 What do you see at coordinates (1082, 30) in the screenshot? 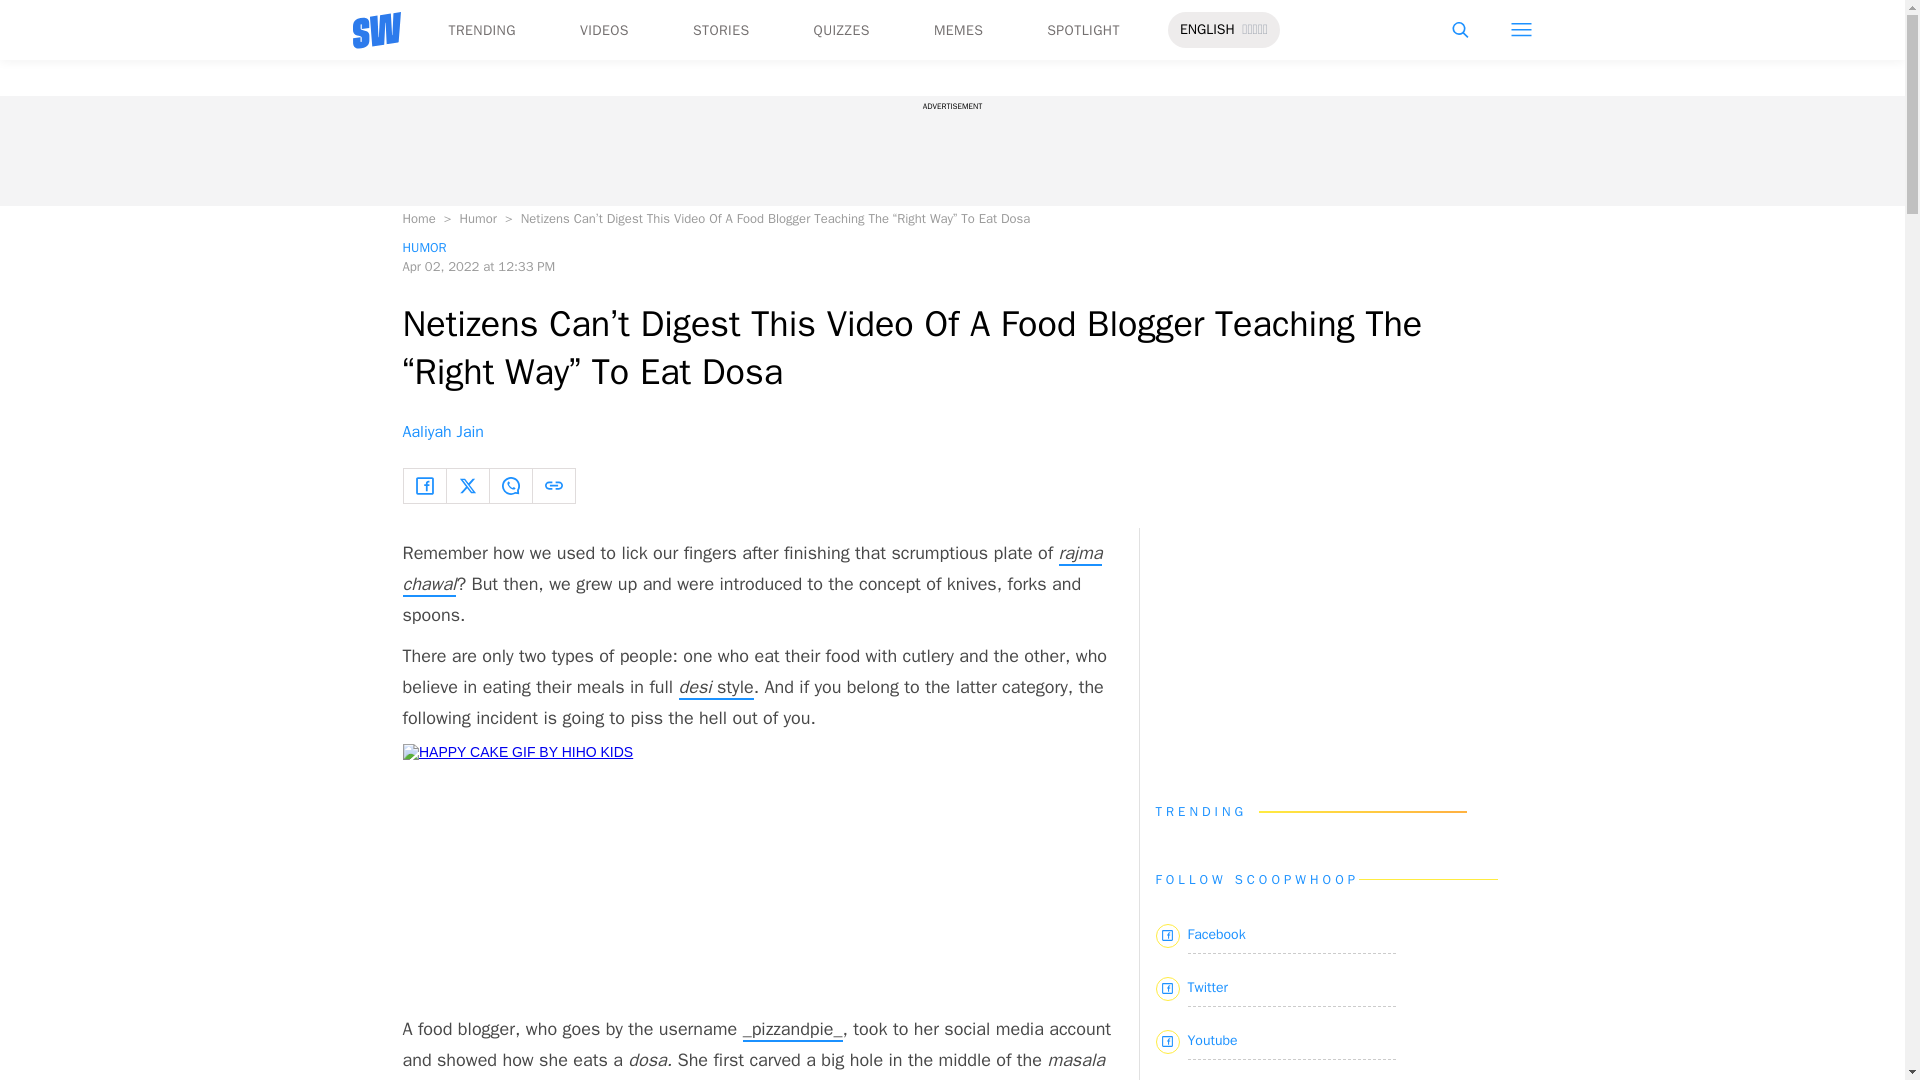
I see `SPOTLIGHT` at bounding box center [1082, 30].